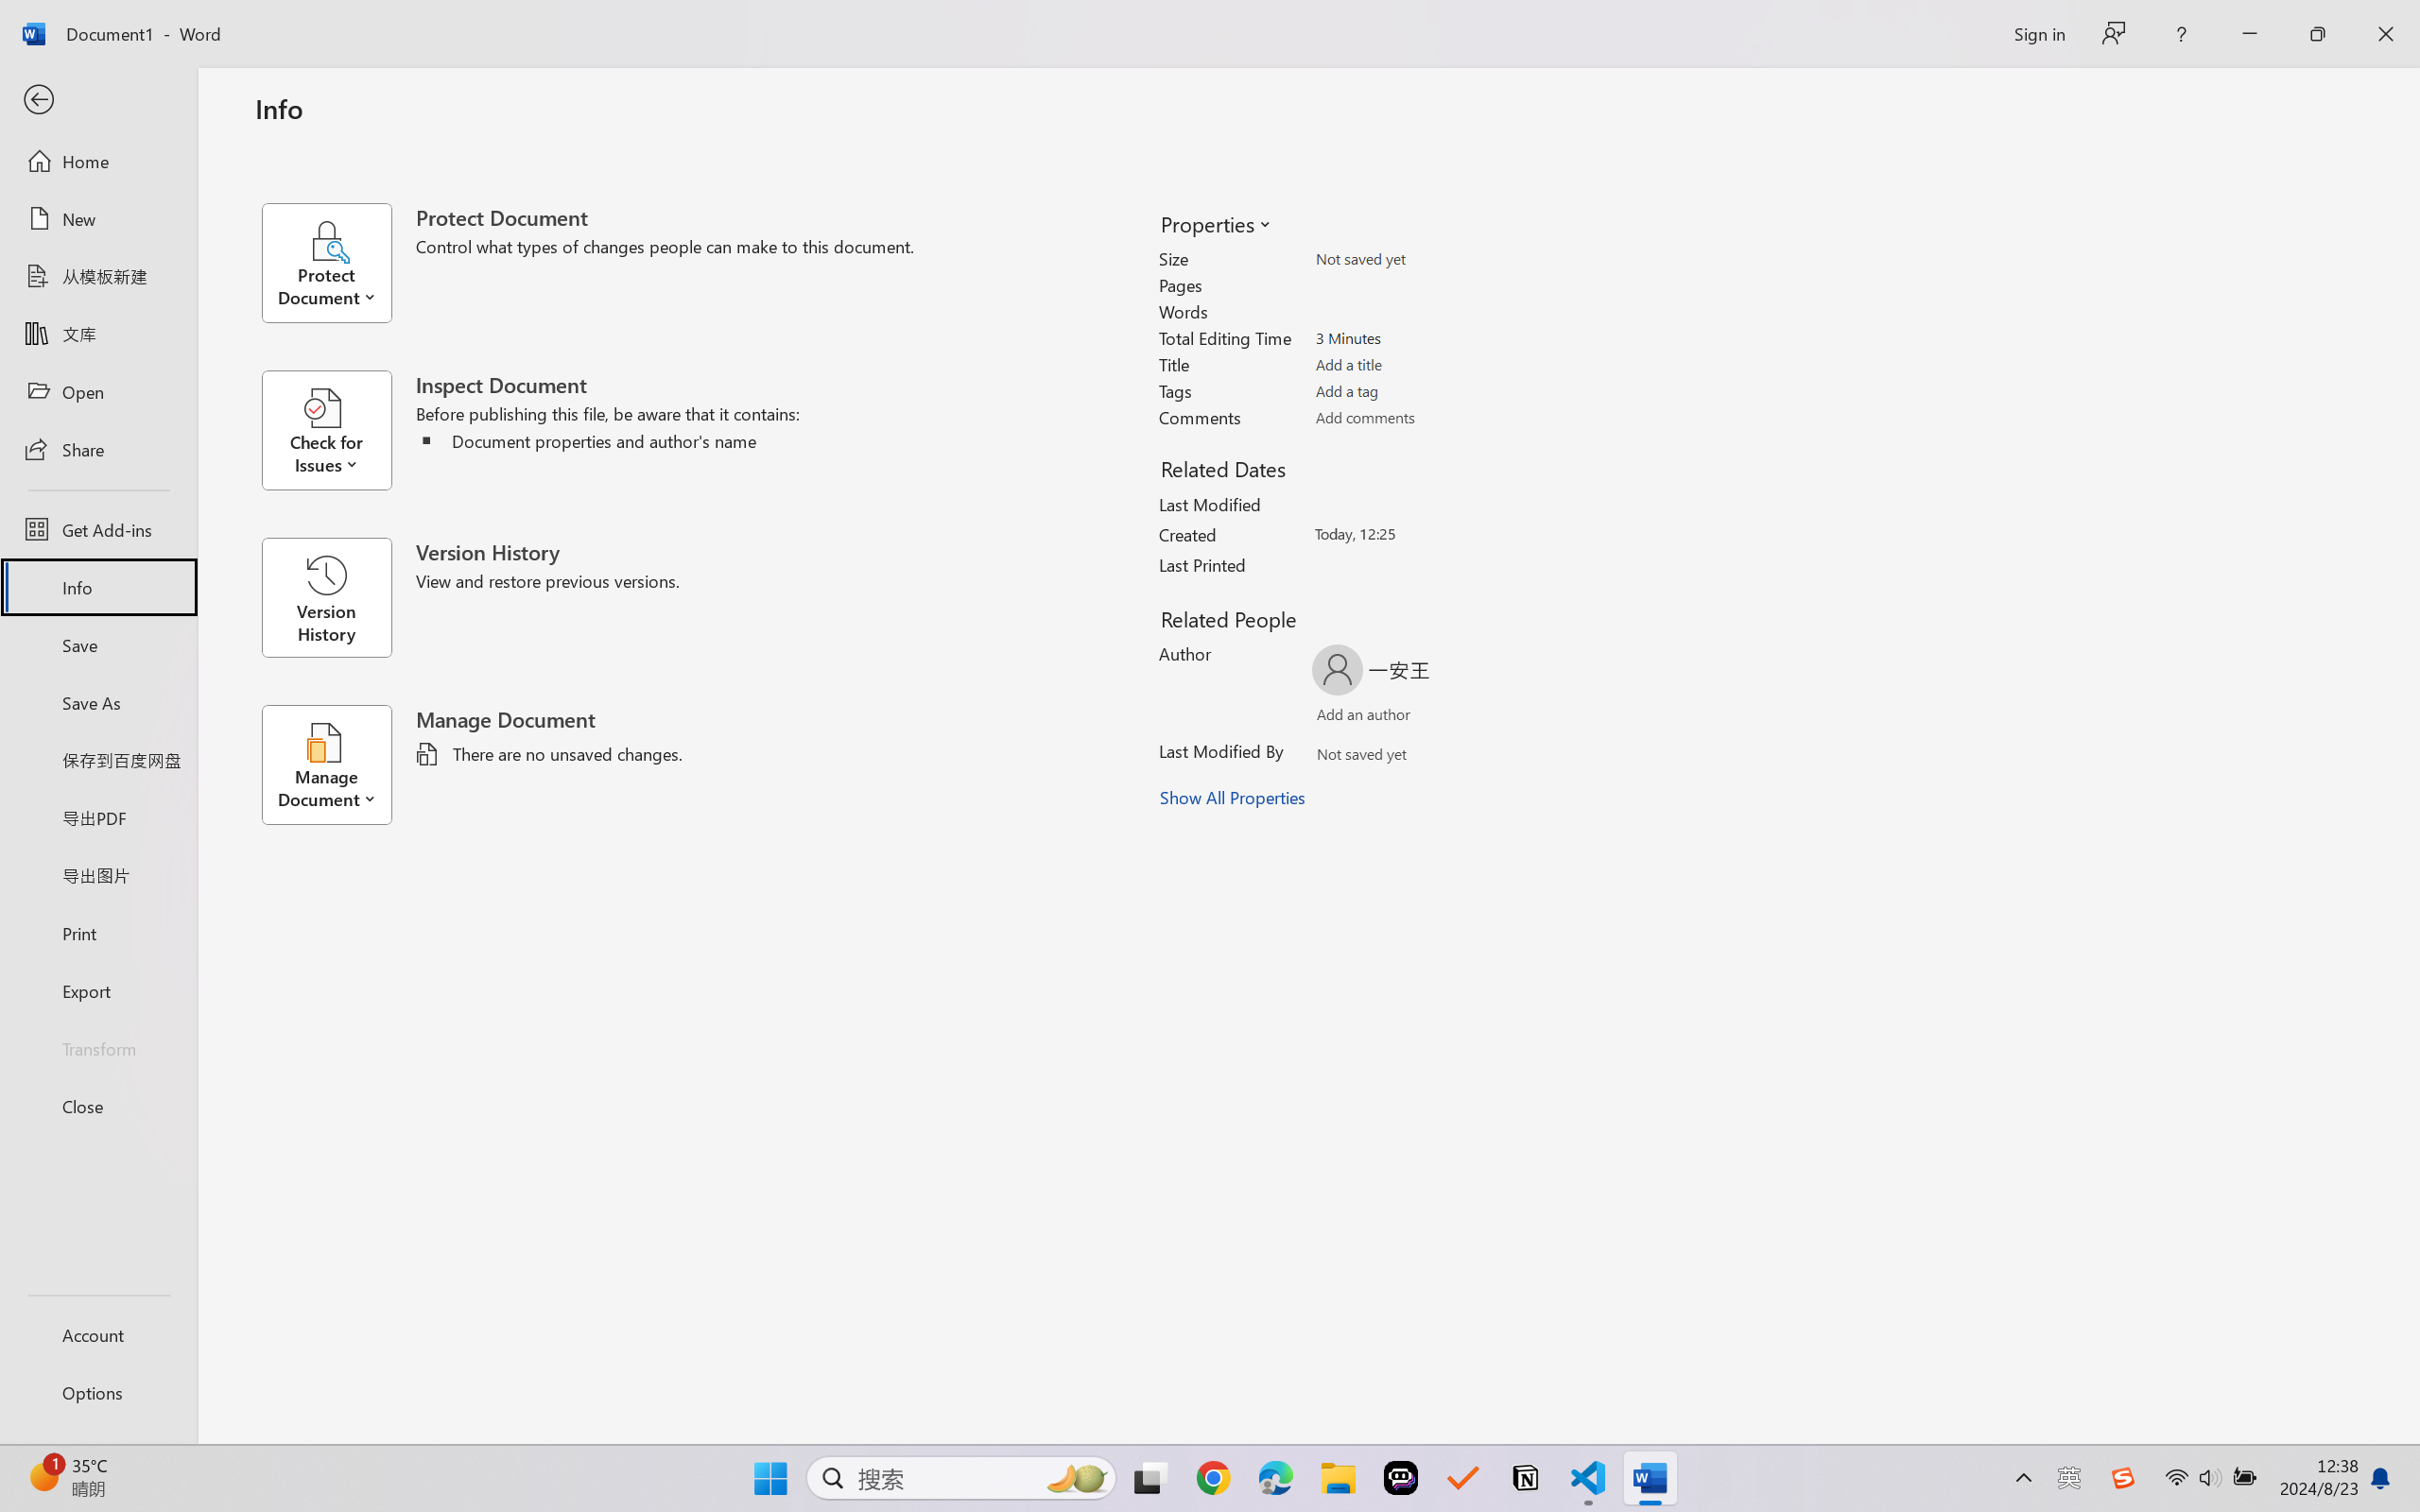 Image resolution: width=2420 pixels, height=1512 pixels. I want to click on Version History, so click(326, 597).